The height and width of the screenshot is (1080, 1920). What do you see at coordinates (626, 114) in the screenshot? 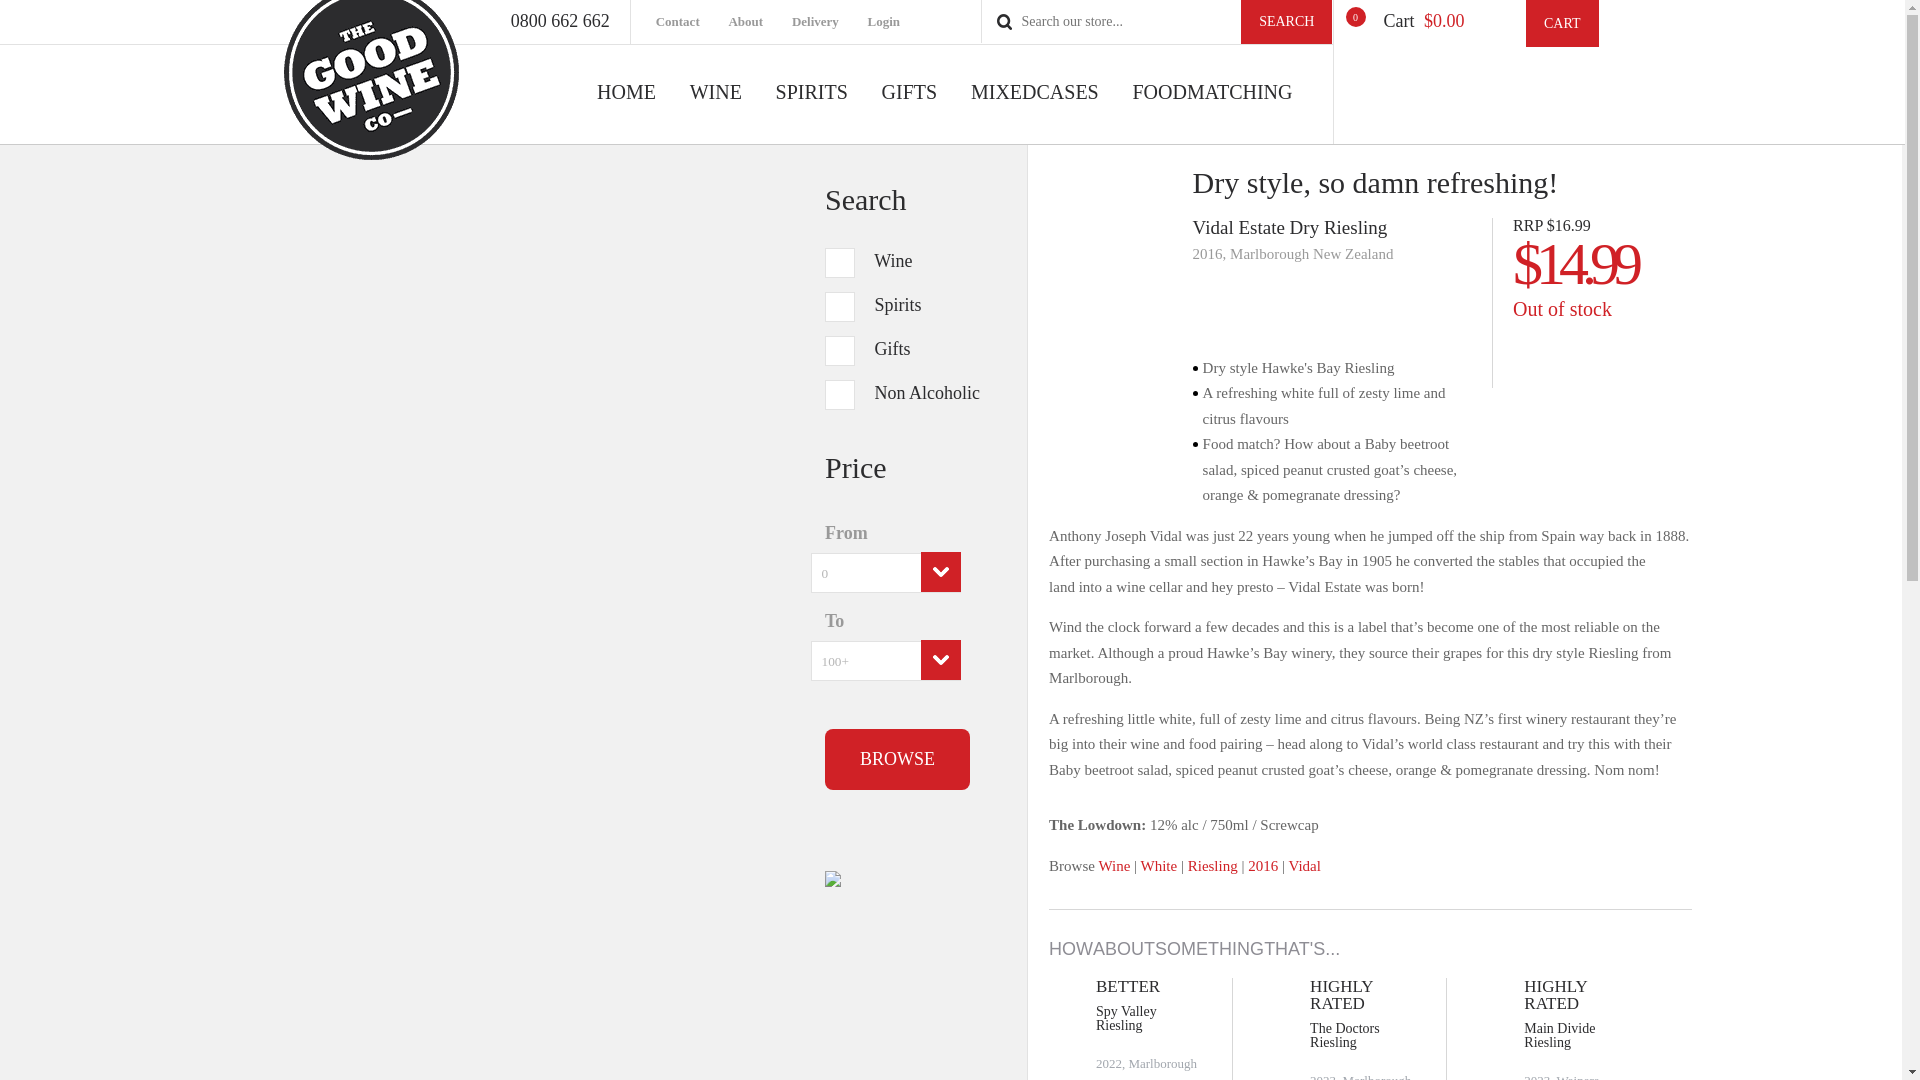
I see `HOME` at bounding box center [626, 114].